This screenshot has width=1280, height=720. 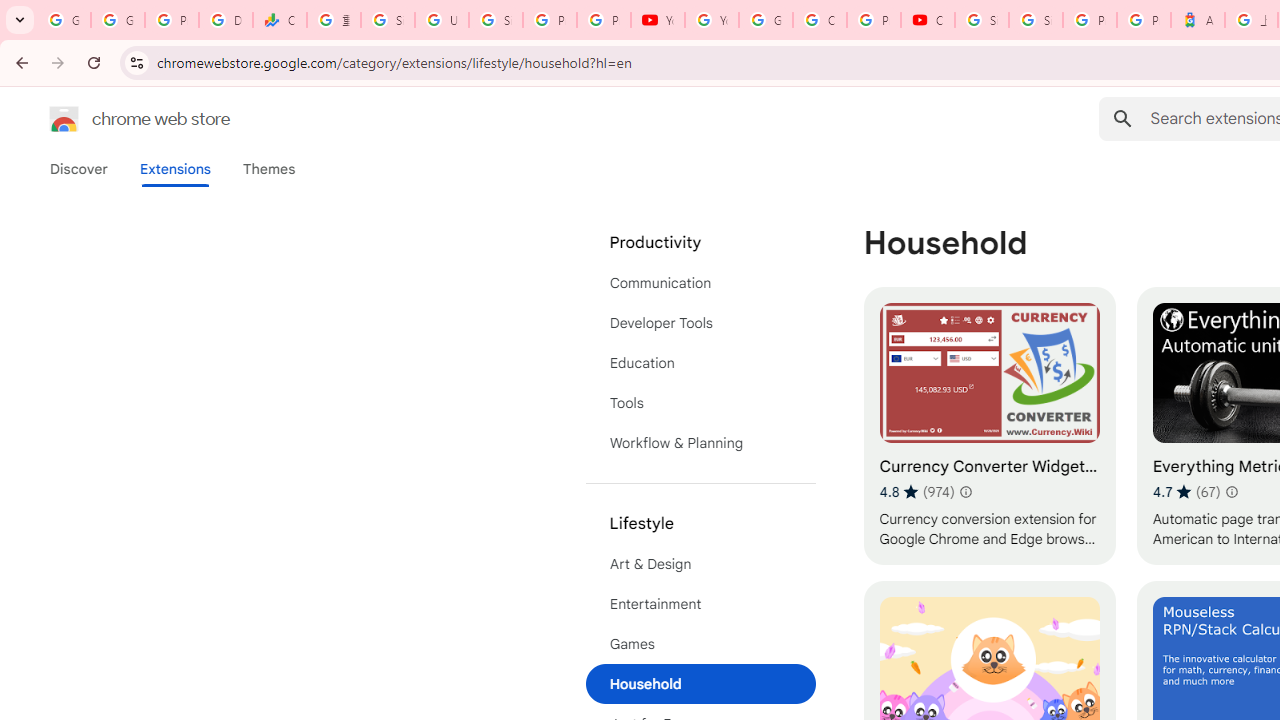 I want to click on Content Creator Programs & Opportunities - YouTube Creators, so click(x=928, y=20).